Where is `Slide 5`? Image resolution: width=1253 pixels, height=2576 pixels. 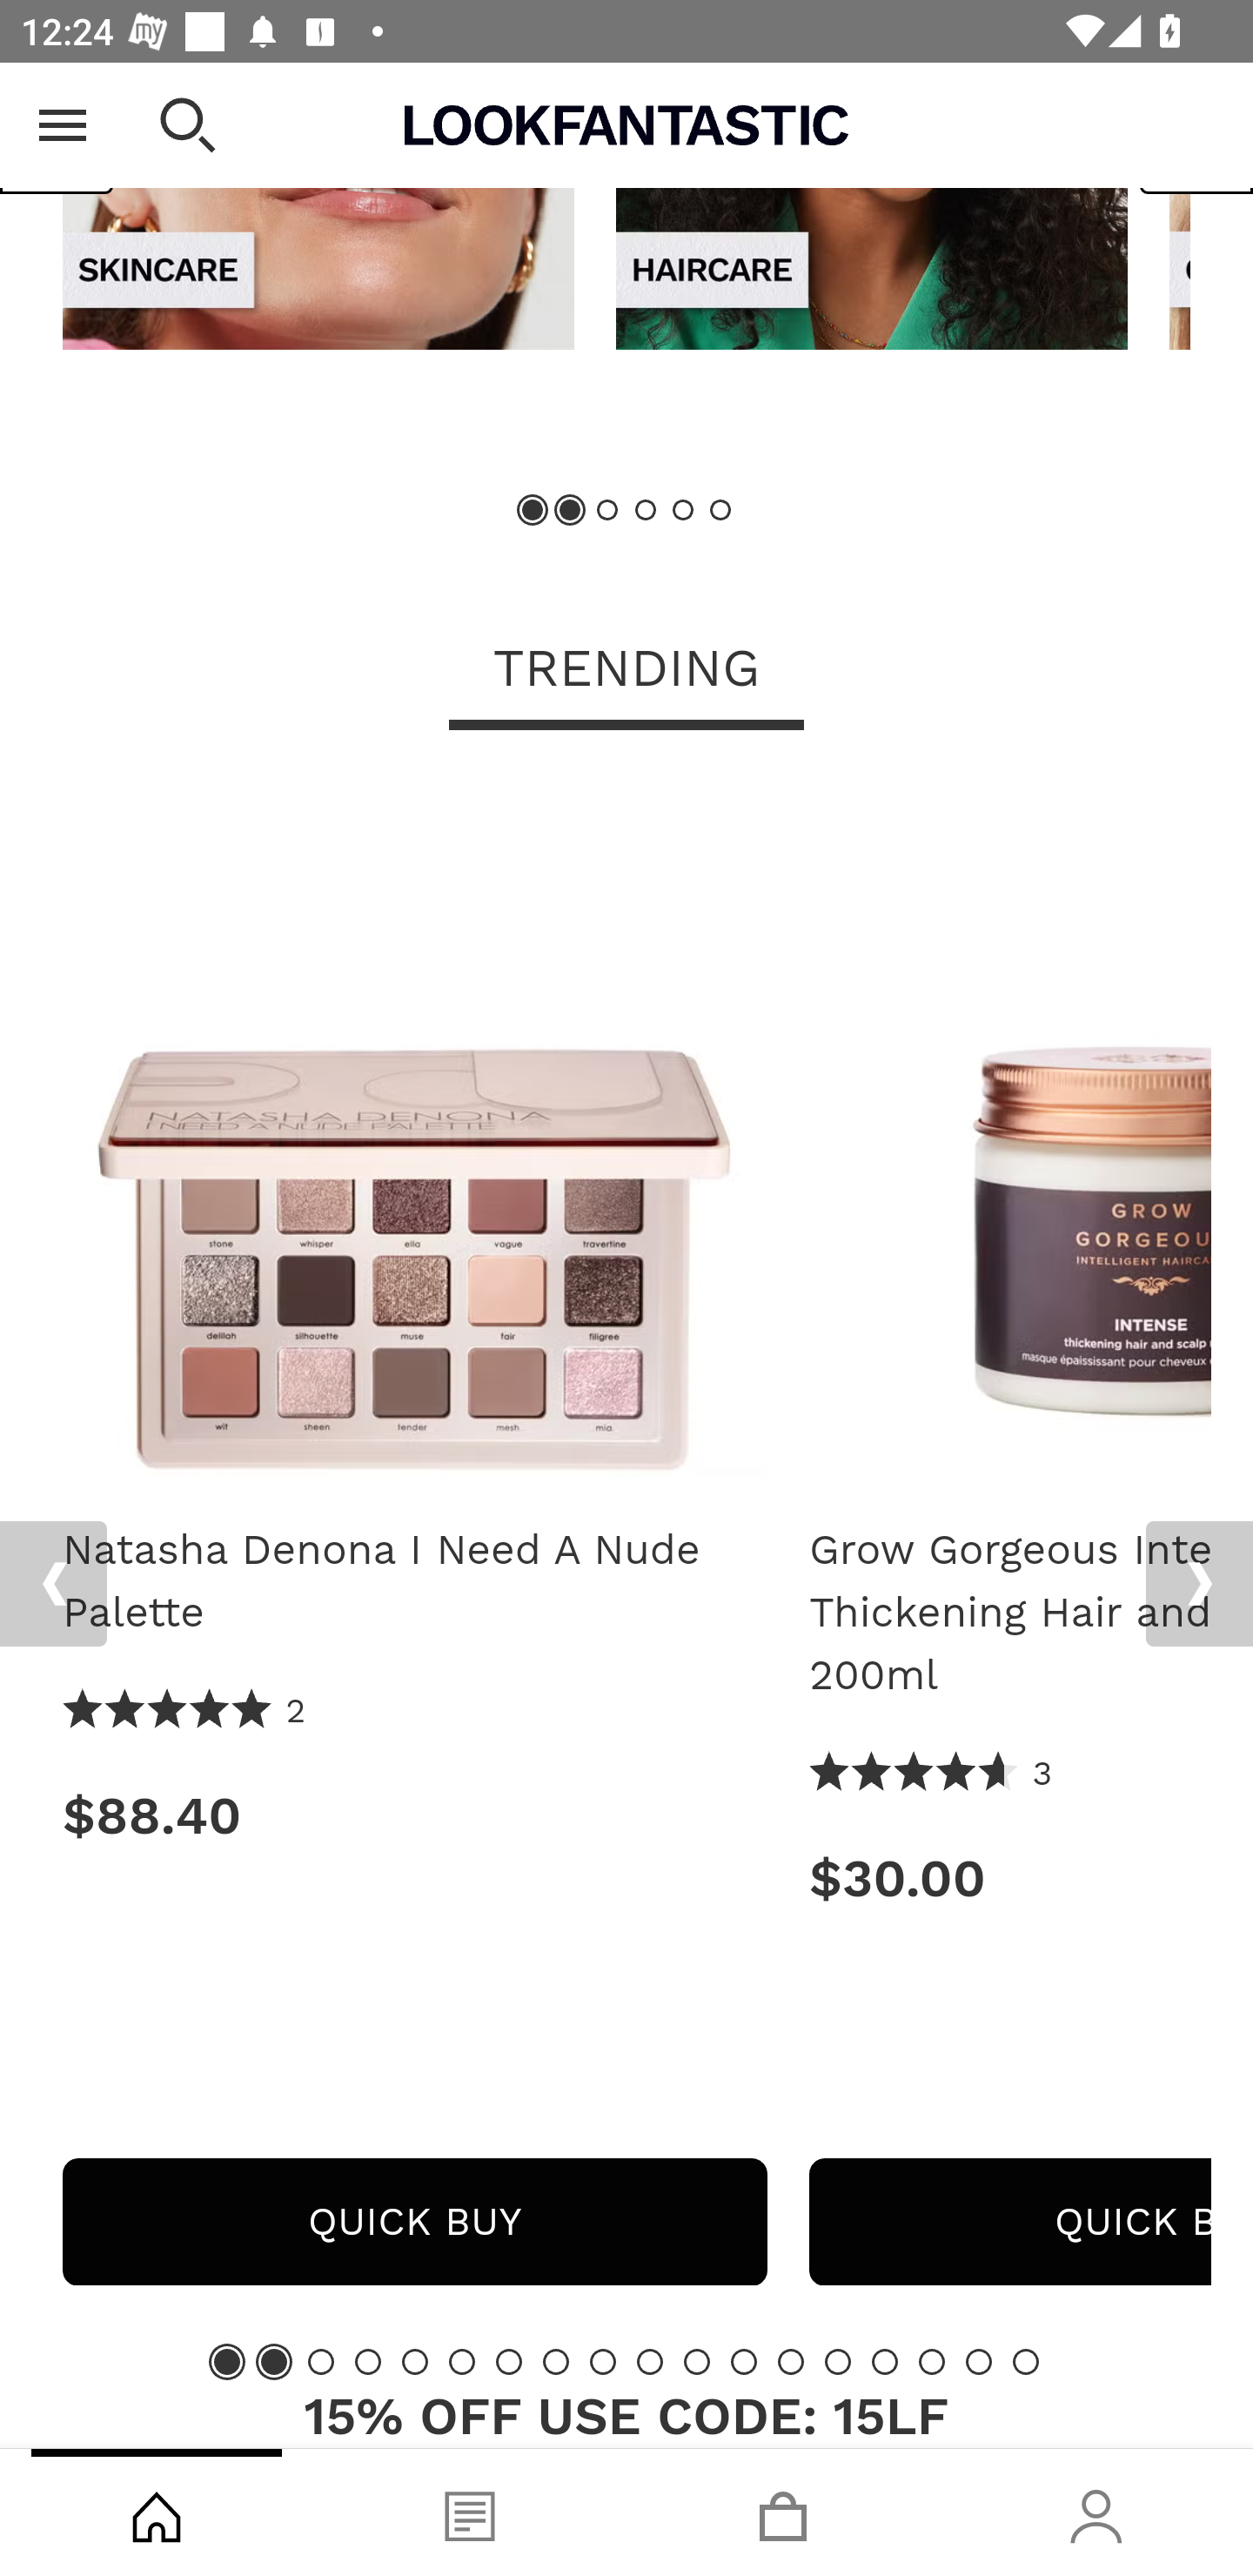
Slide 5 is located at coordinates (682, 511).